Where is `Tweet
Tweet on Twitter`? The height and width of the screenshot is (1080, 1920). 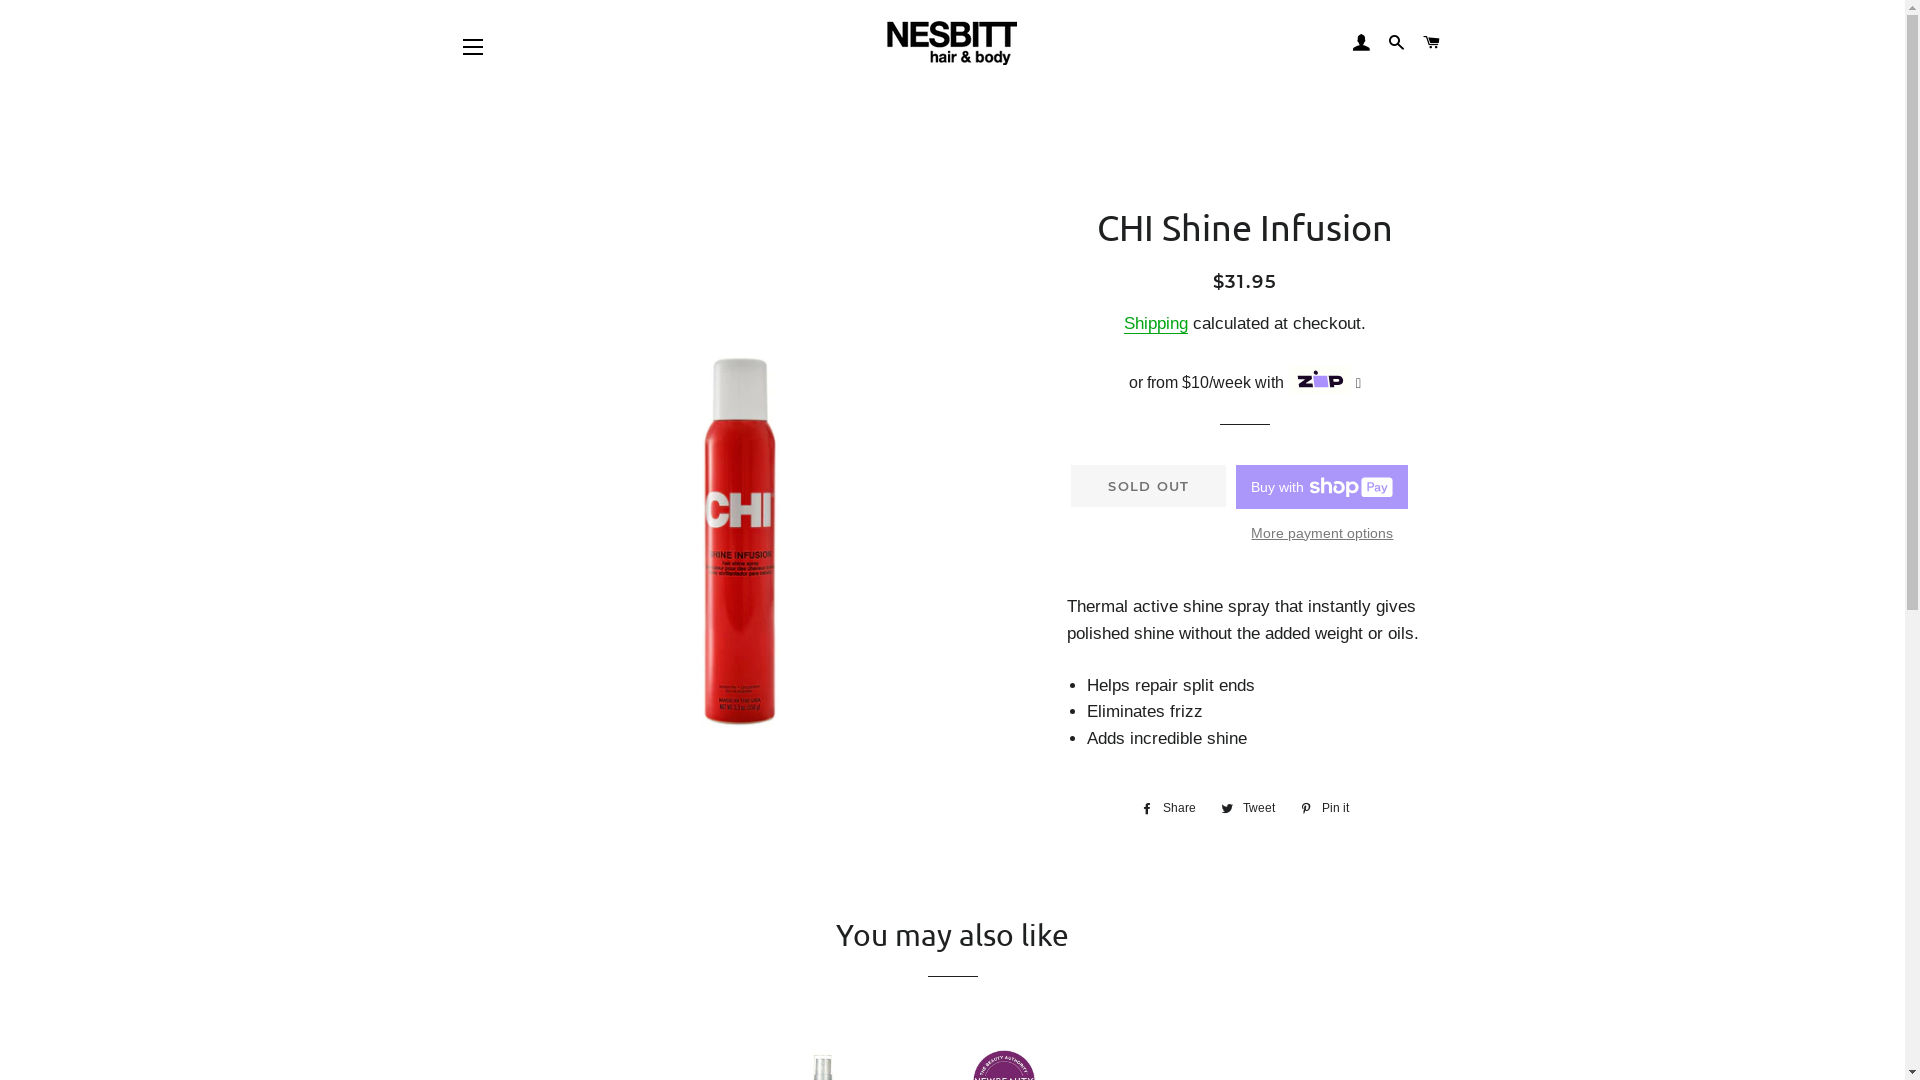
Tweet
Tweet on Twitter is located at coordinates (1248, 808).